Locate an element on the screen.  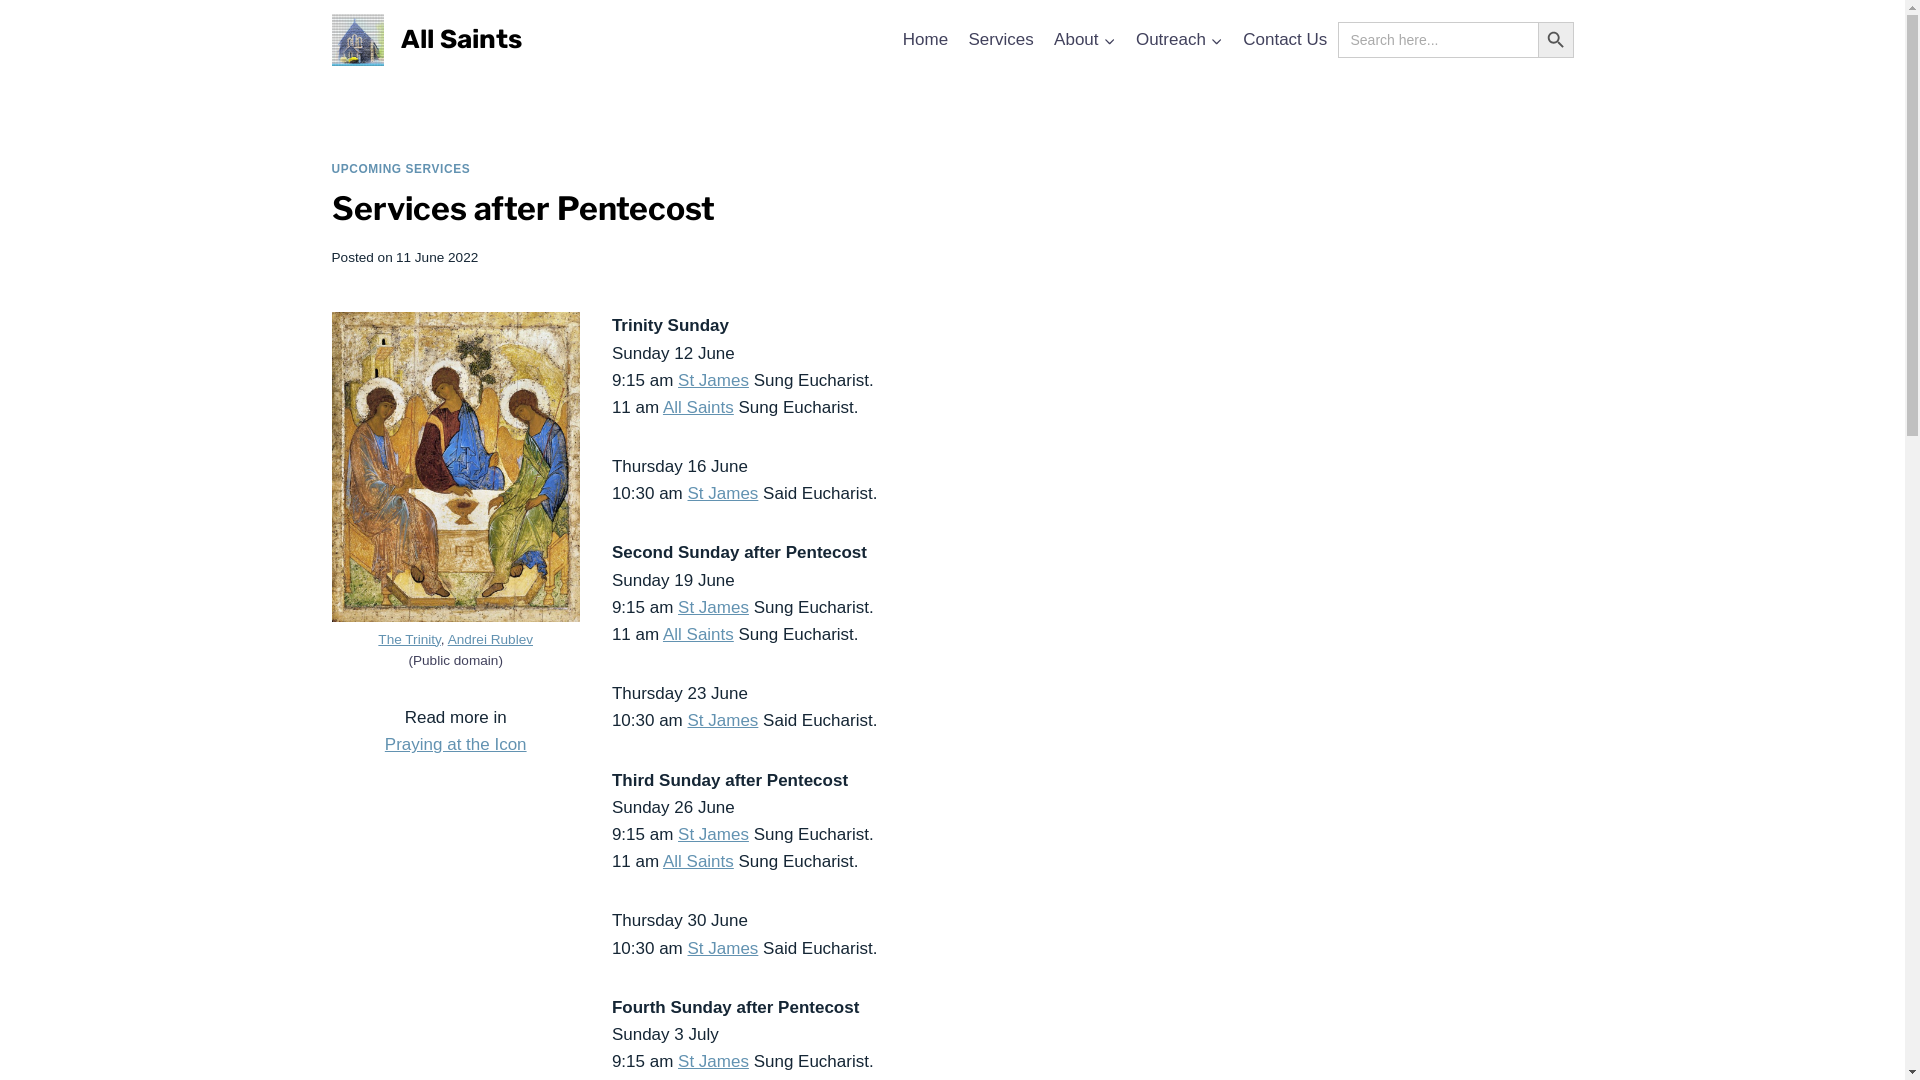
Andrei Rublev is located at coordinates (490, 640).